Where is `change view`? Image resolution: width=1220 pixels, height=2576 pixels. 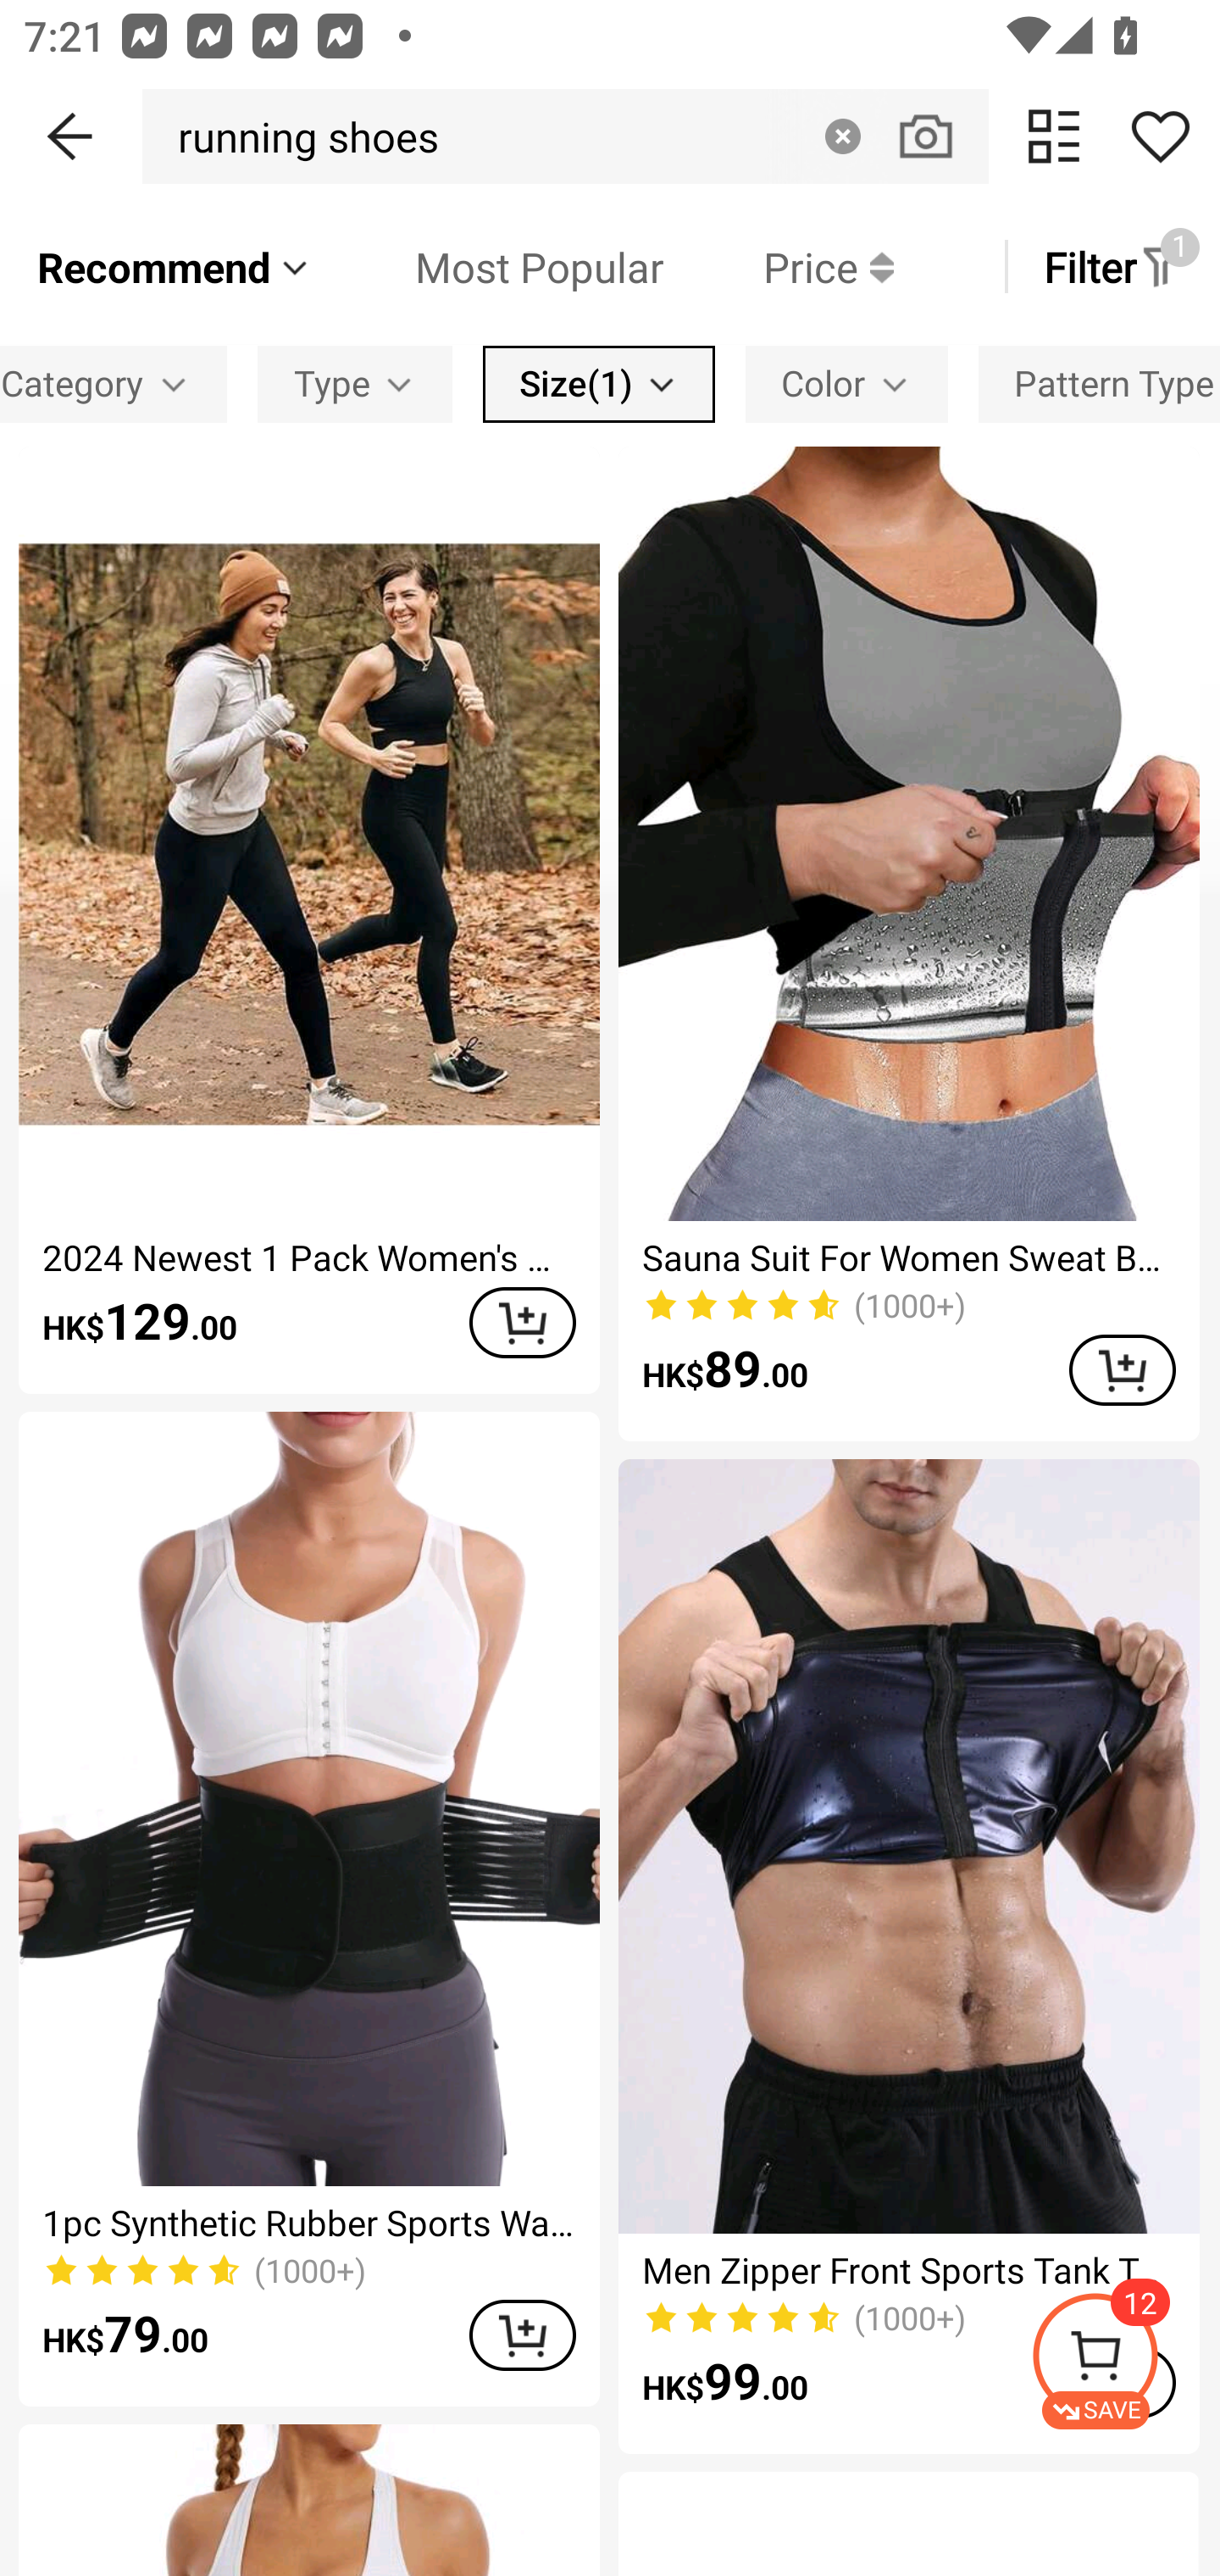
change view is located at coordinates (1054, 136).